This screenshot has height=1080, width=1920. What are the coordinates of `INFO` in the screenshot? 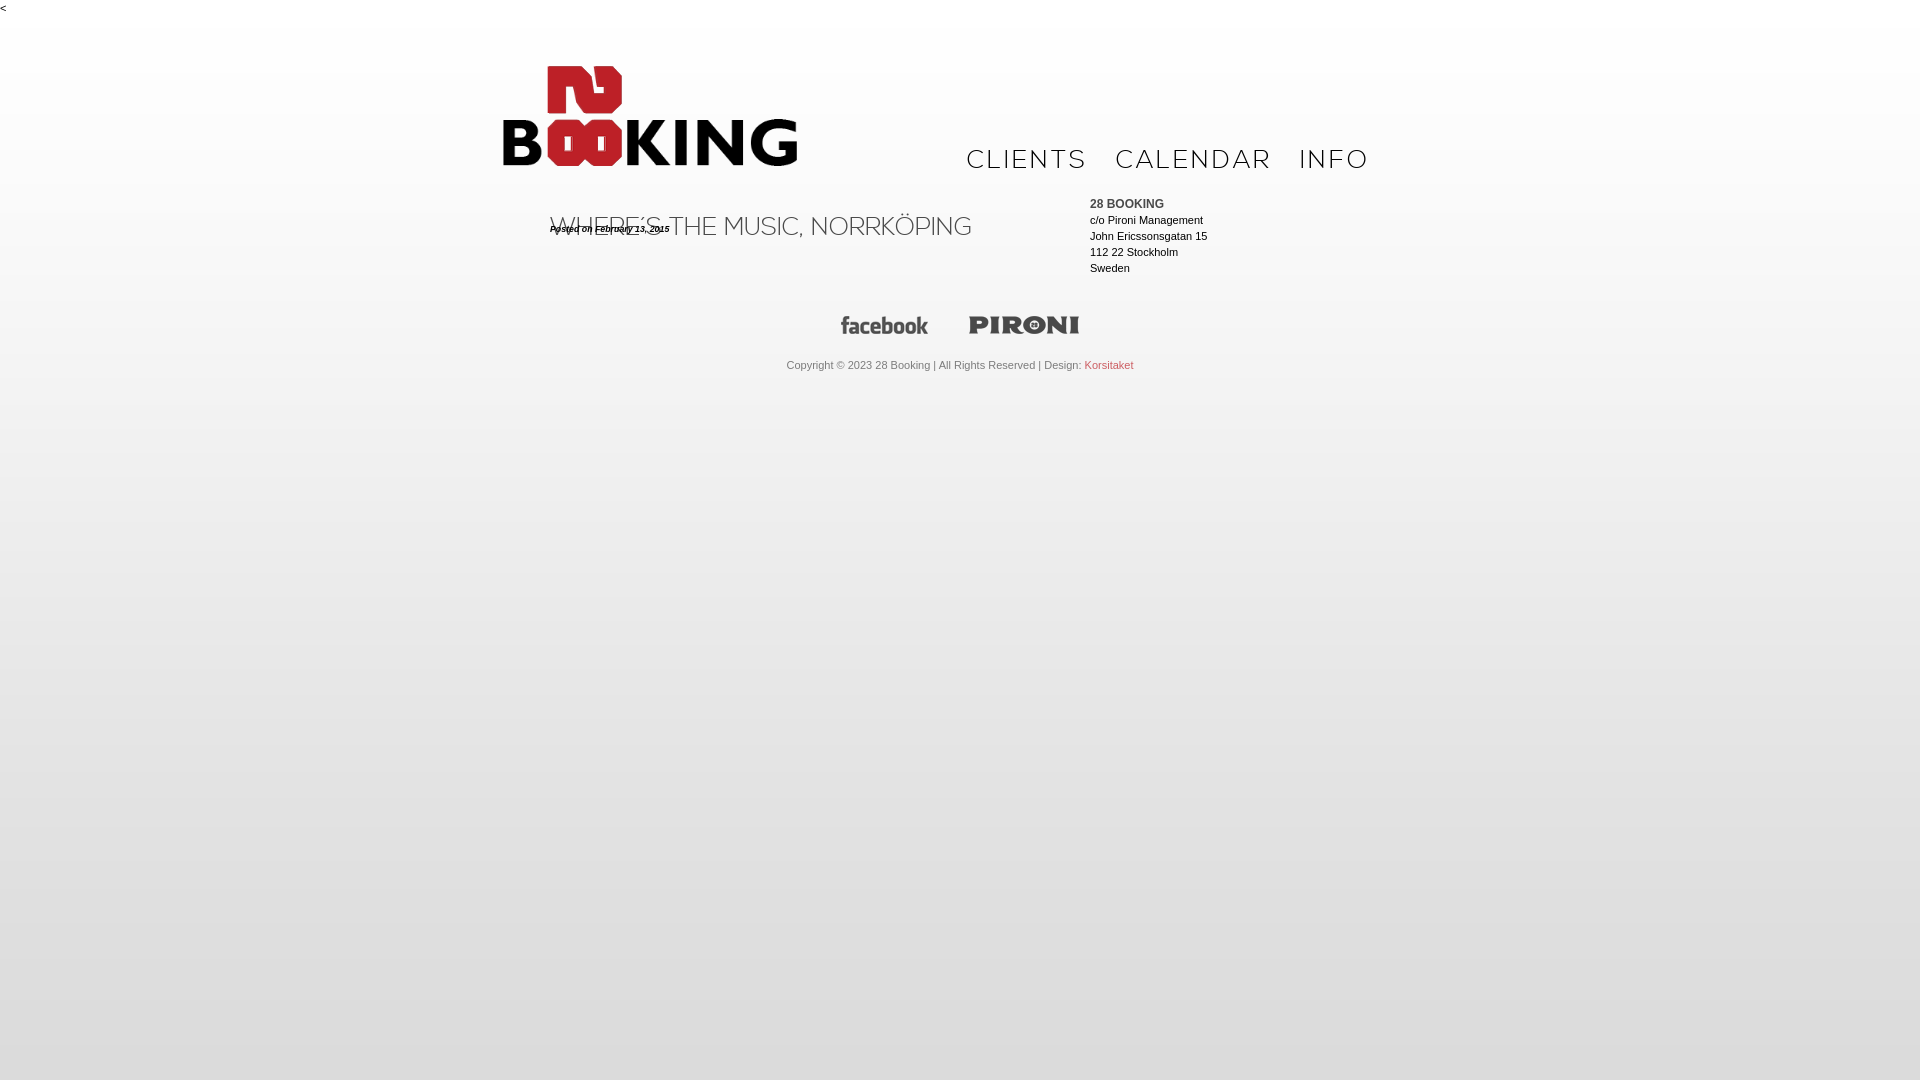 It's located at (1335, 161).